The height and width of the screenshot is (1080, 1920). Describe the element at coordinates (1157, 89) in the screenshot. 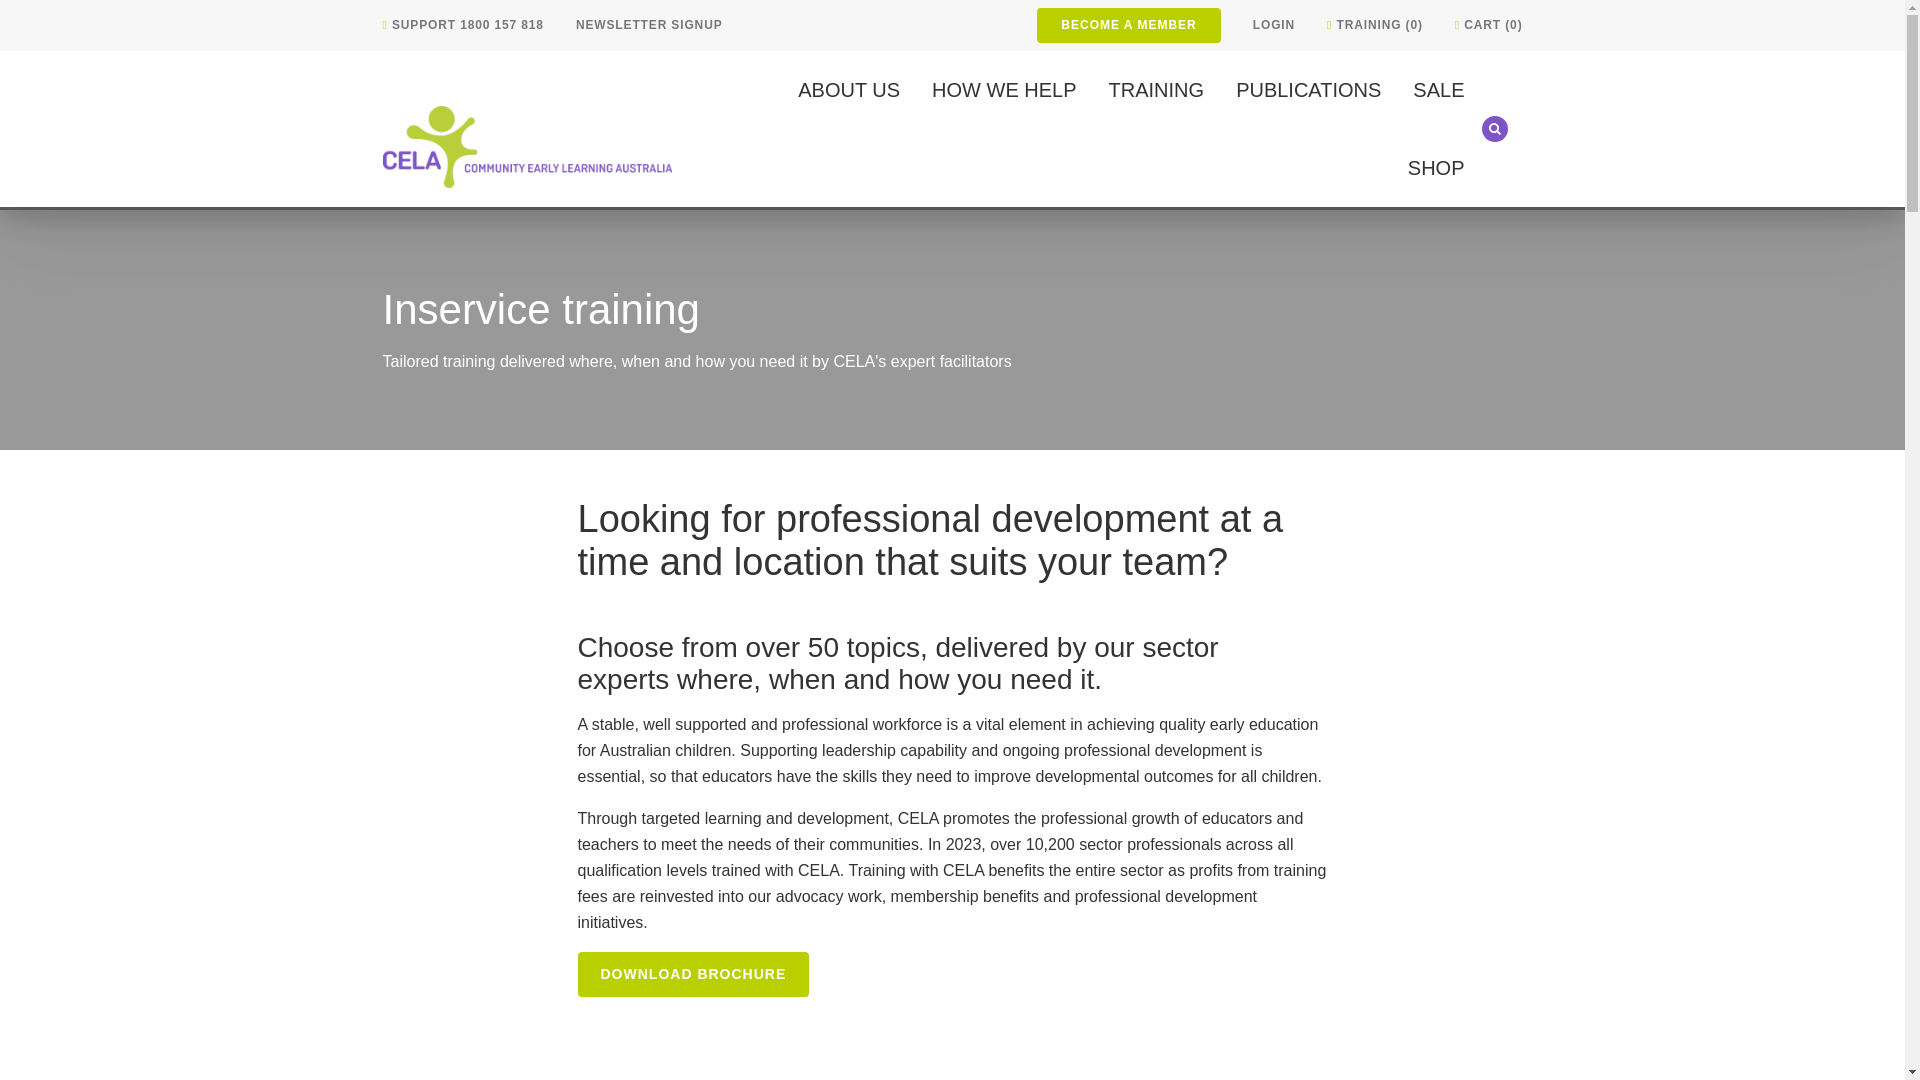

I see `TRAINING` at that location.